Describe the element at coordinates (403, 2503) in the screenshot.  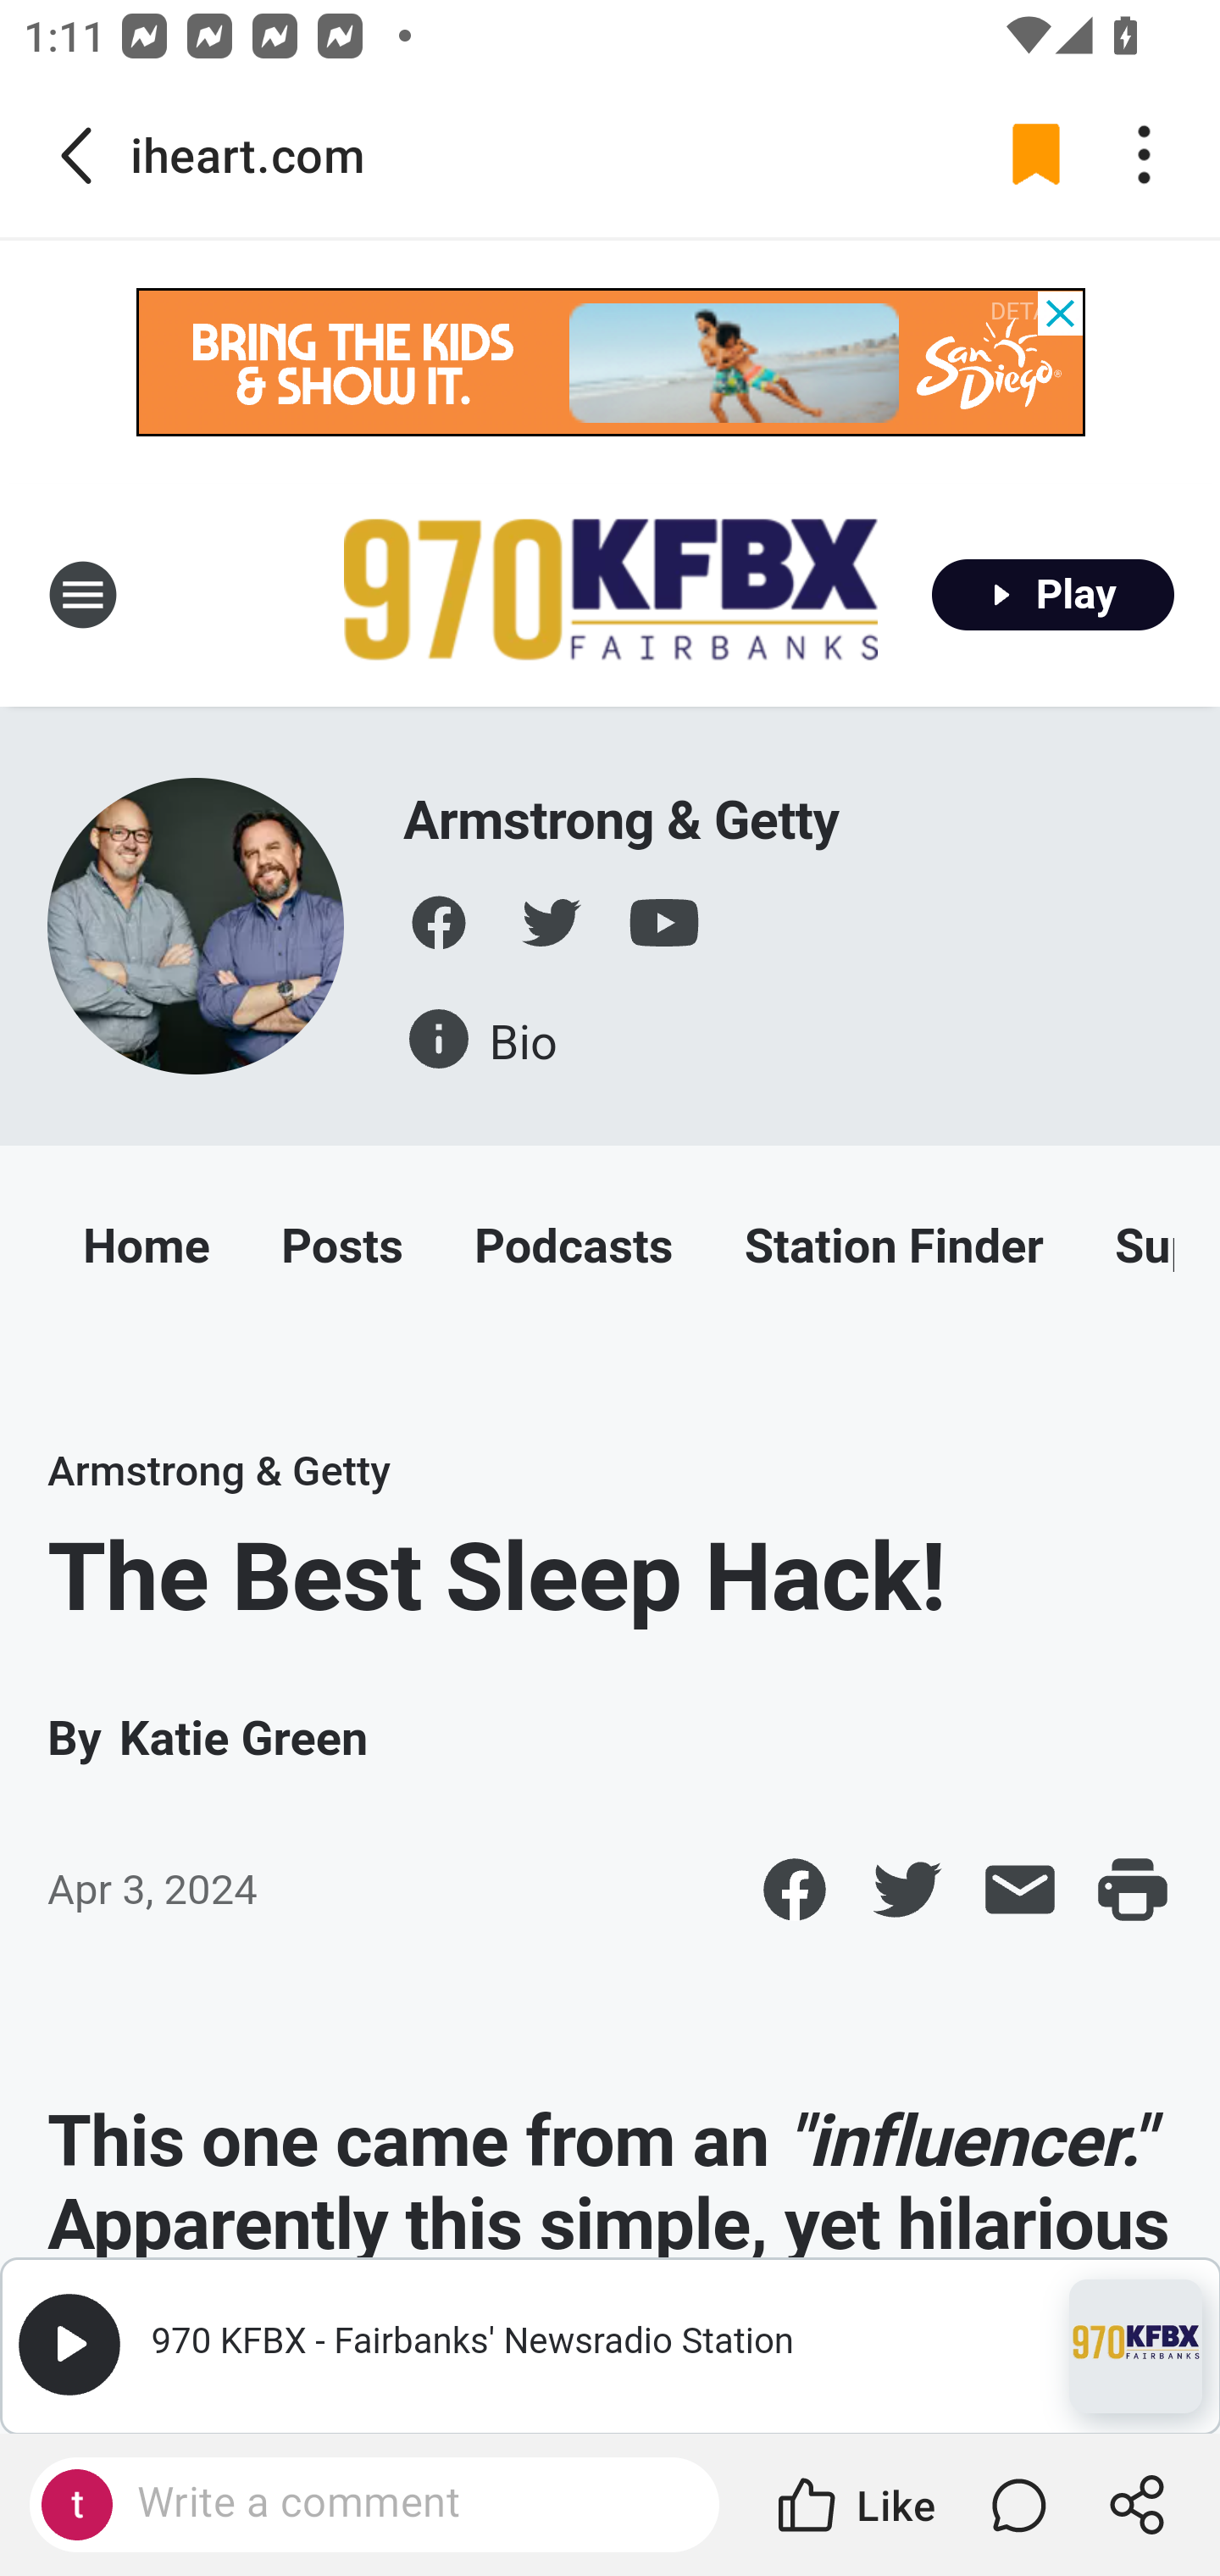
I see `Write a comment` at that location.